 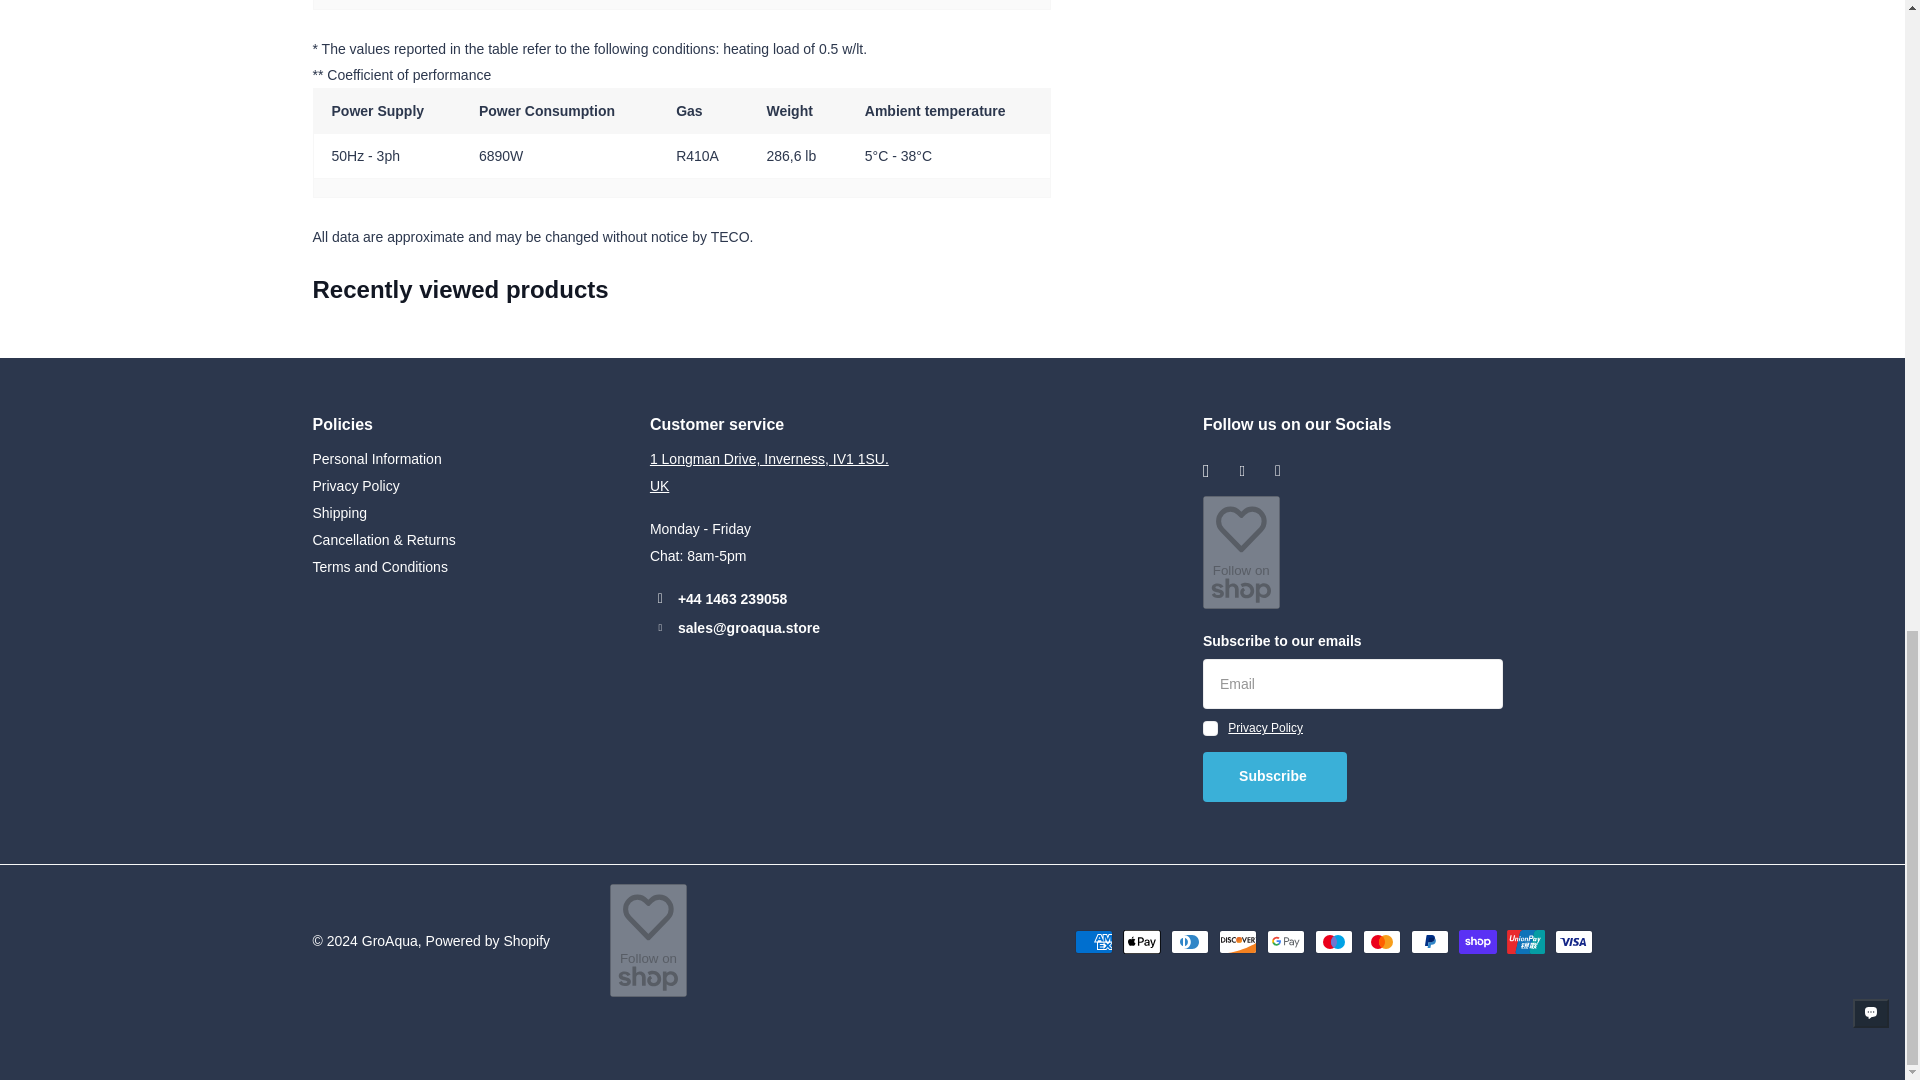 I want to click on Union Pay, so click(x=1524, y=941).